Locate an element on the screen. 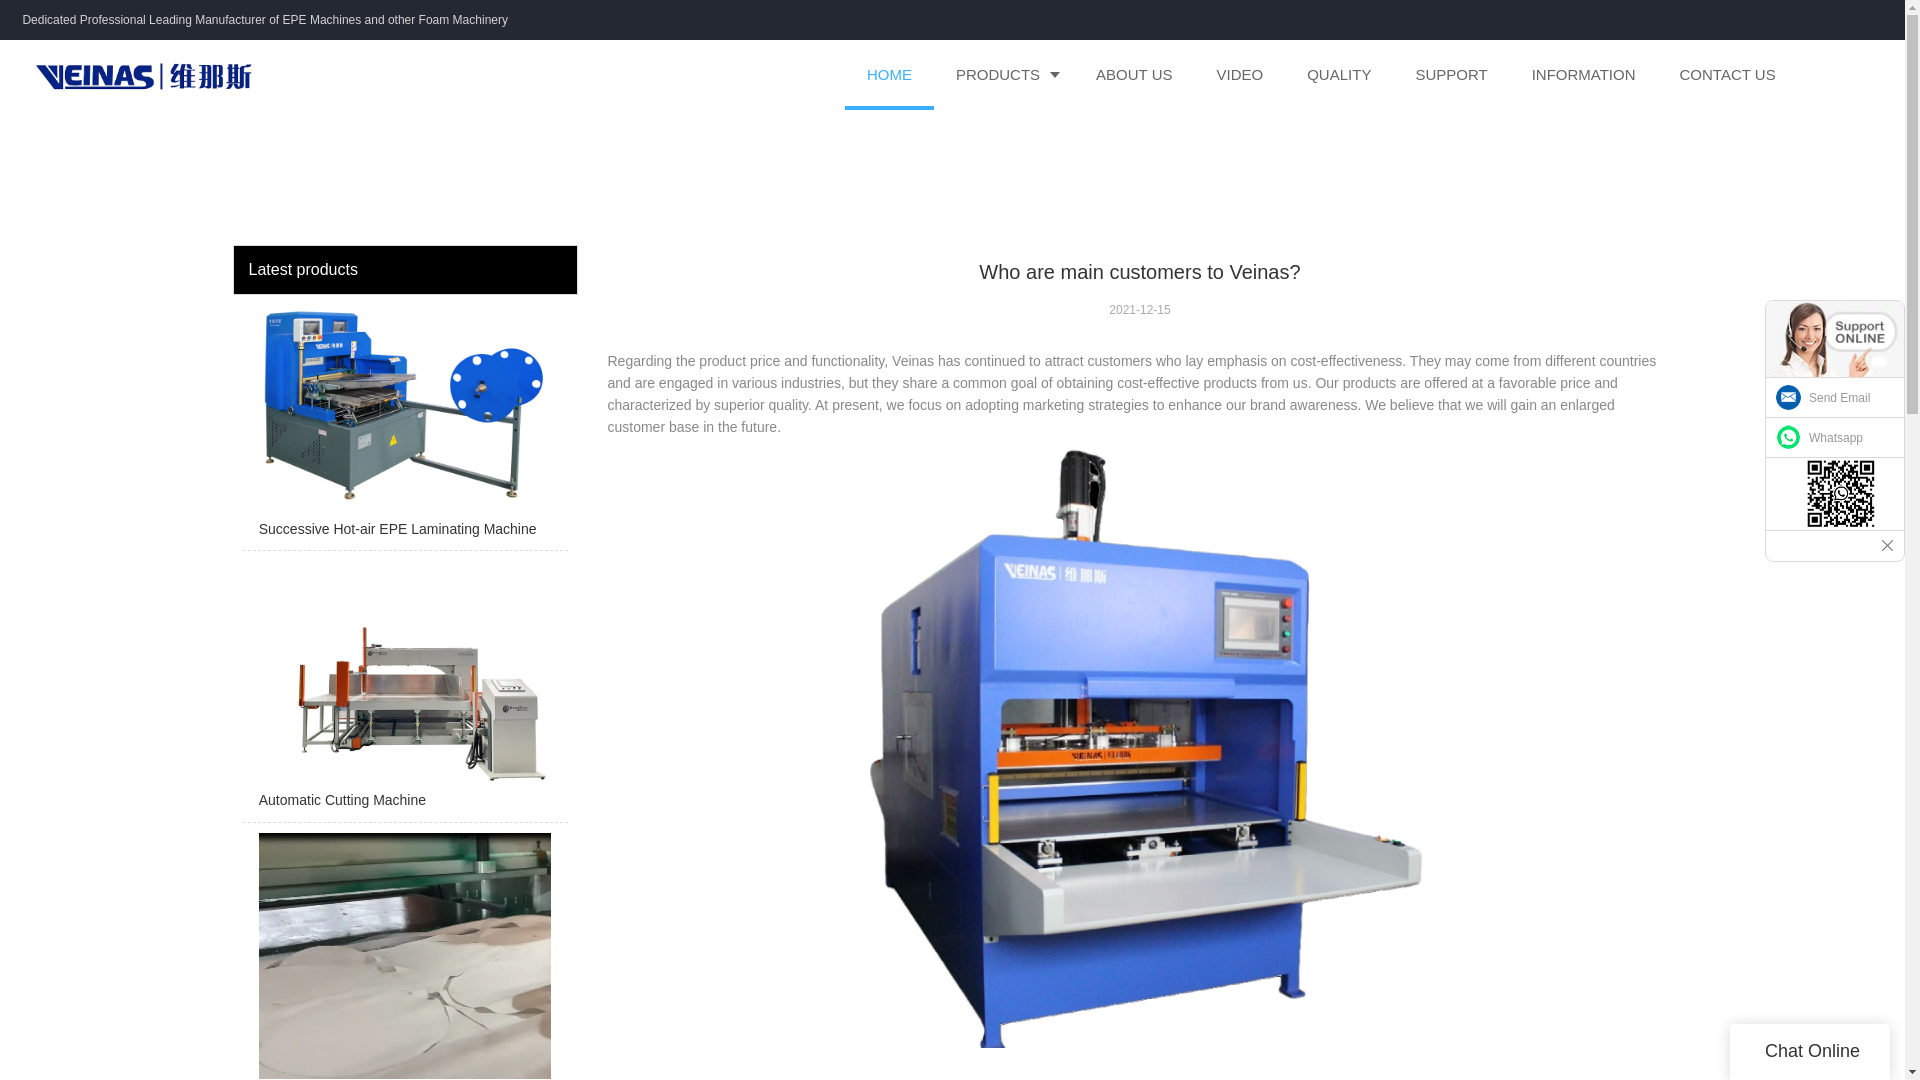 This screenshot has height=1080, width=1920. Automatic Two-side Four-column Oil Press Machine for Fabric is located at coordinates (404, 956).